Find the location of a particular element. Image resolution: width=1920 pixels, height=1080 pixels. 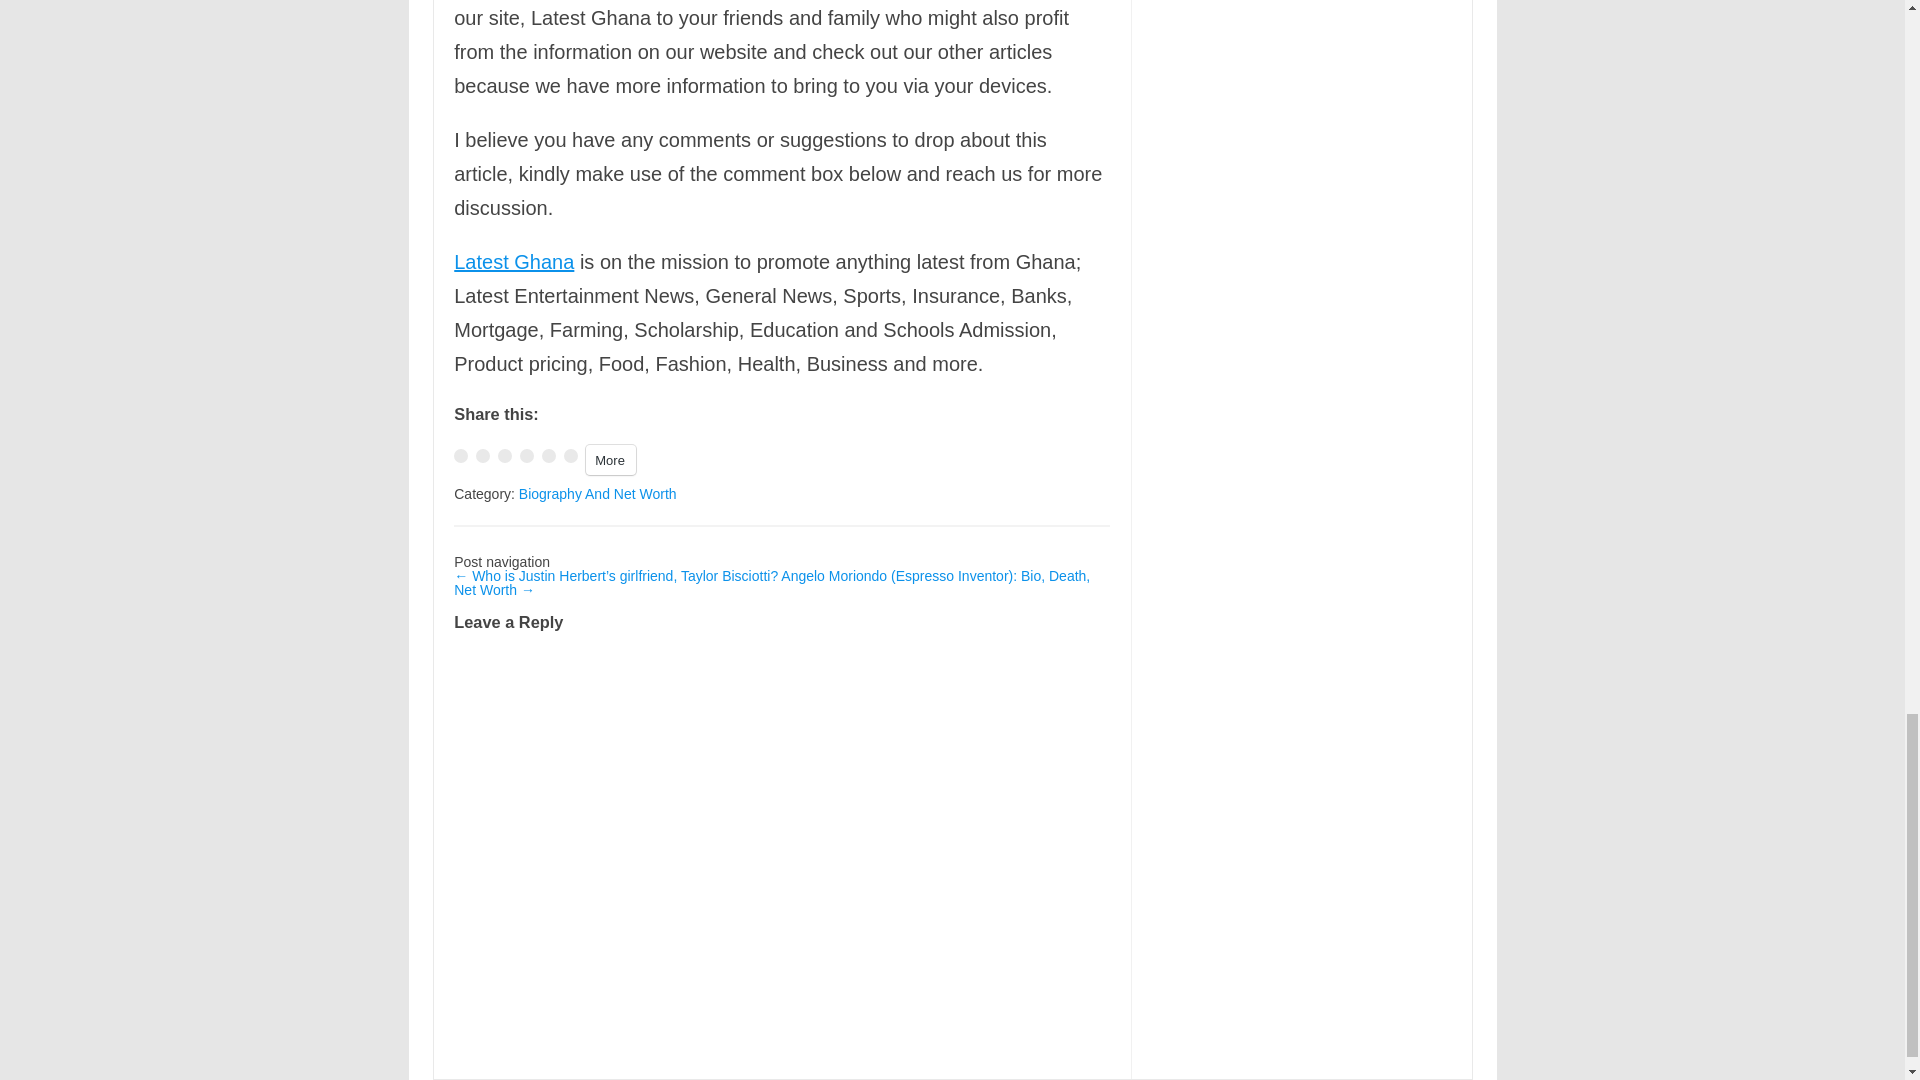

Biography And Net Worth is located at coordinates (598, 494).